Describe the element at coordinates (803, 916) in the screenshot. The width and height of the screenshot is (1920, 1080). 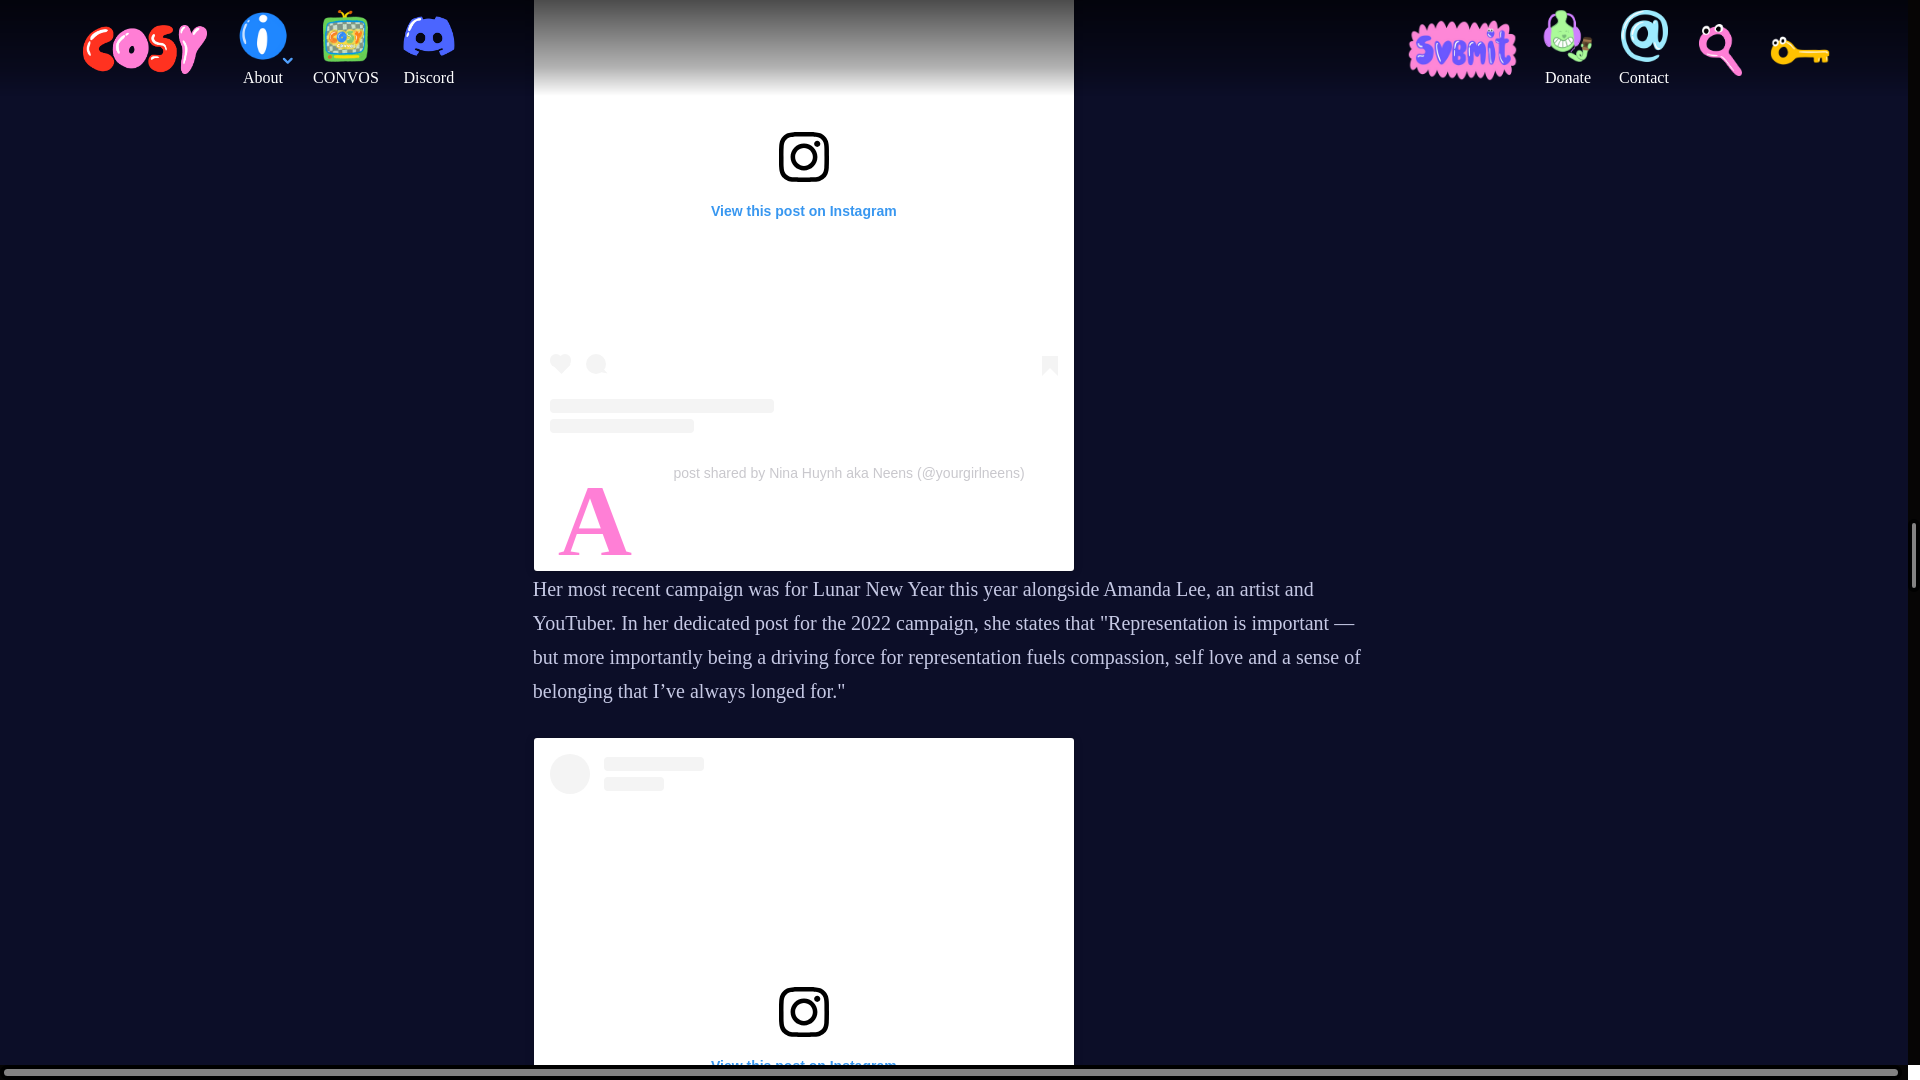
I see `View this post on Instagram` at that location.